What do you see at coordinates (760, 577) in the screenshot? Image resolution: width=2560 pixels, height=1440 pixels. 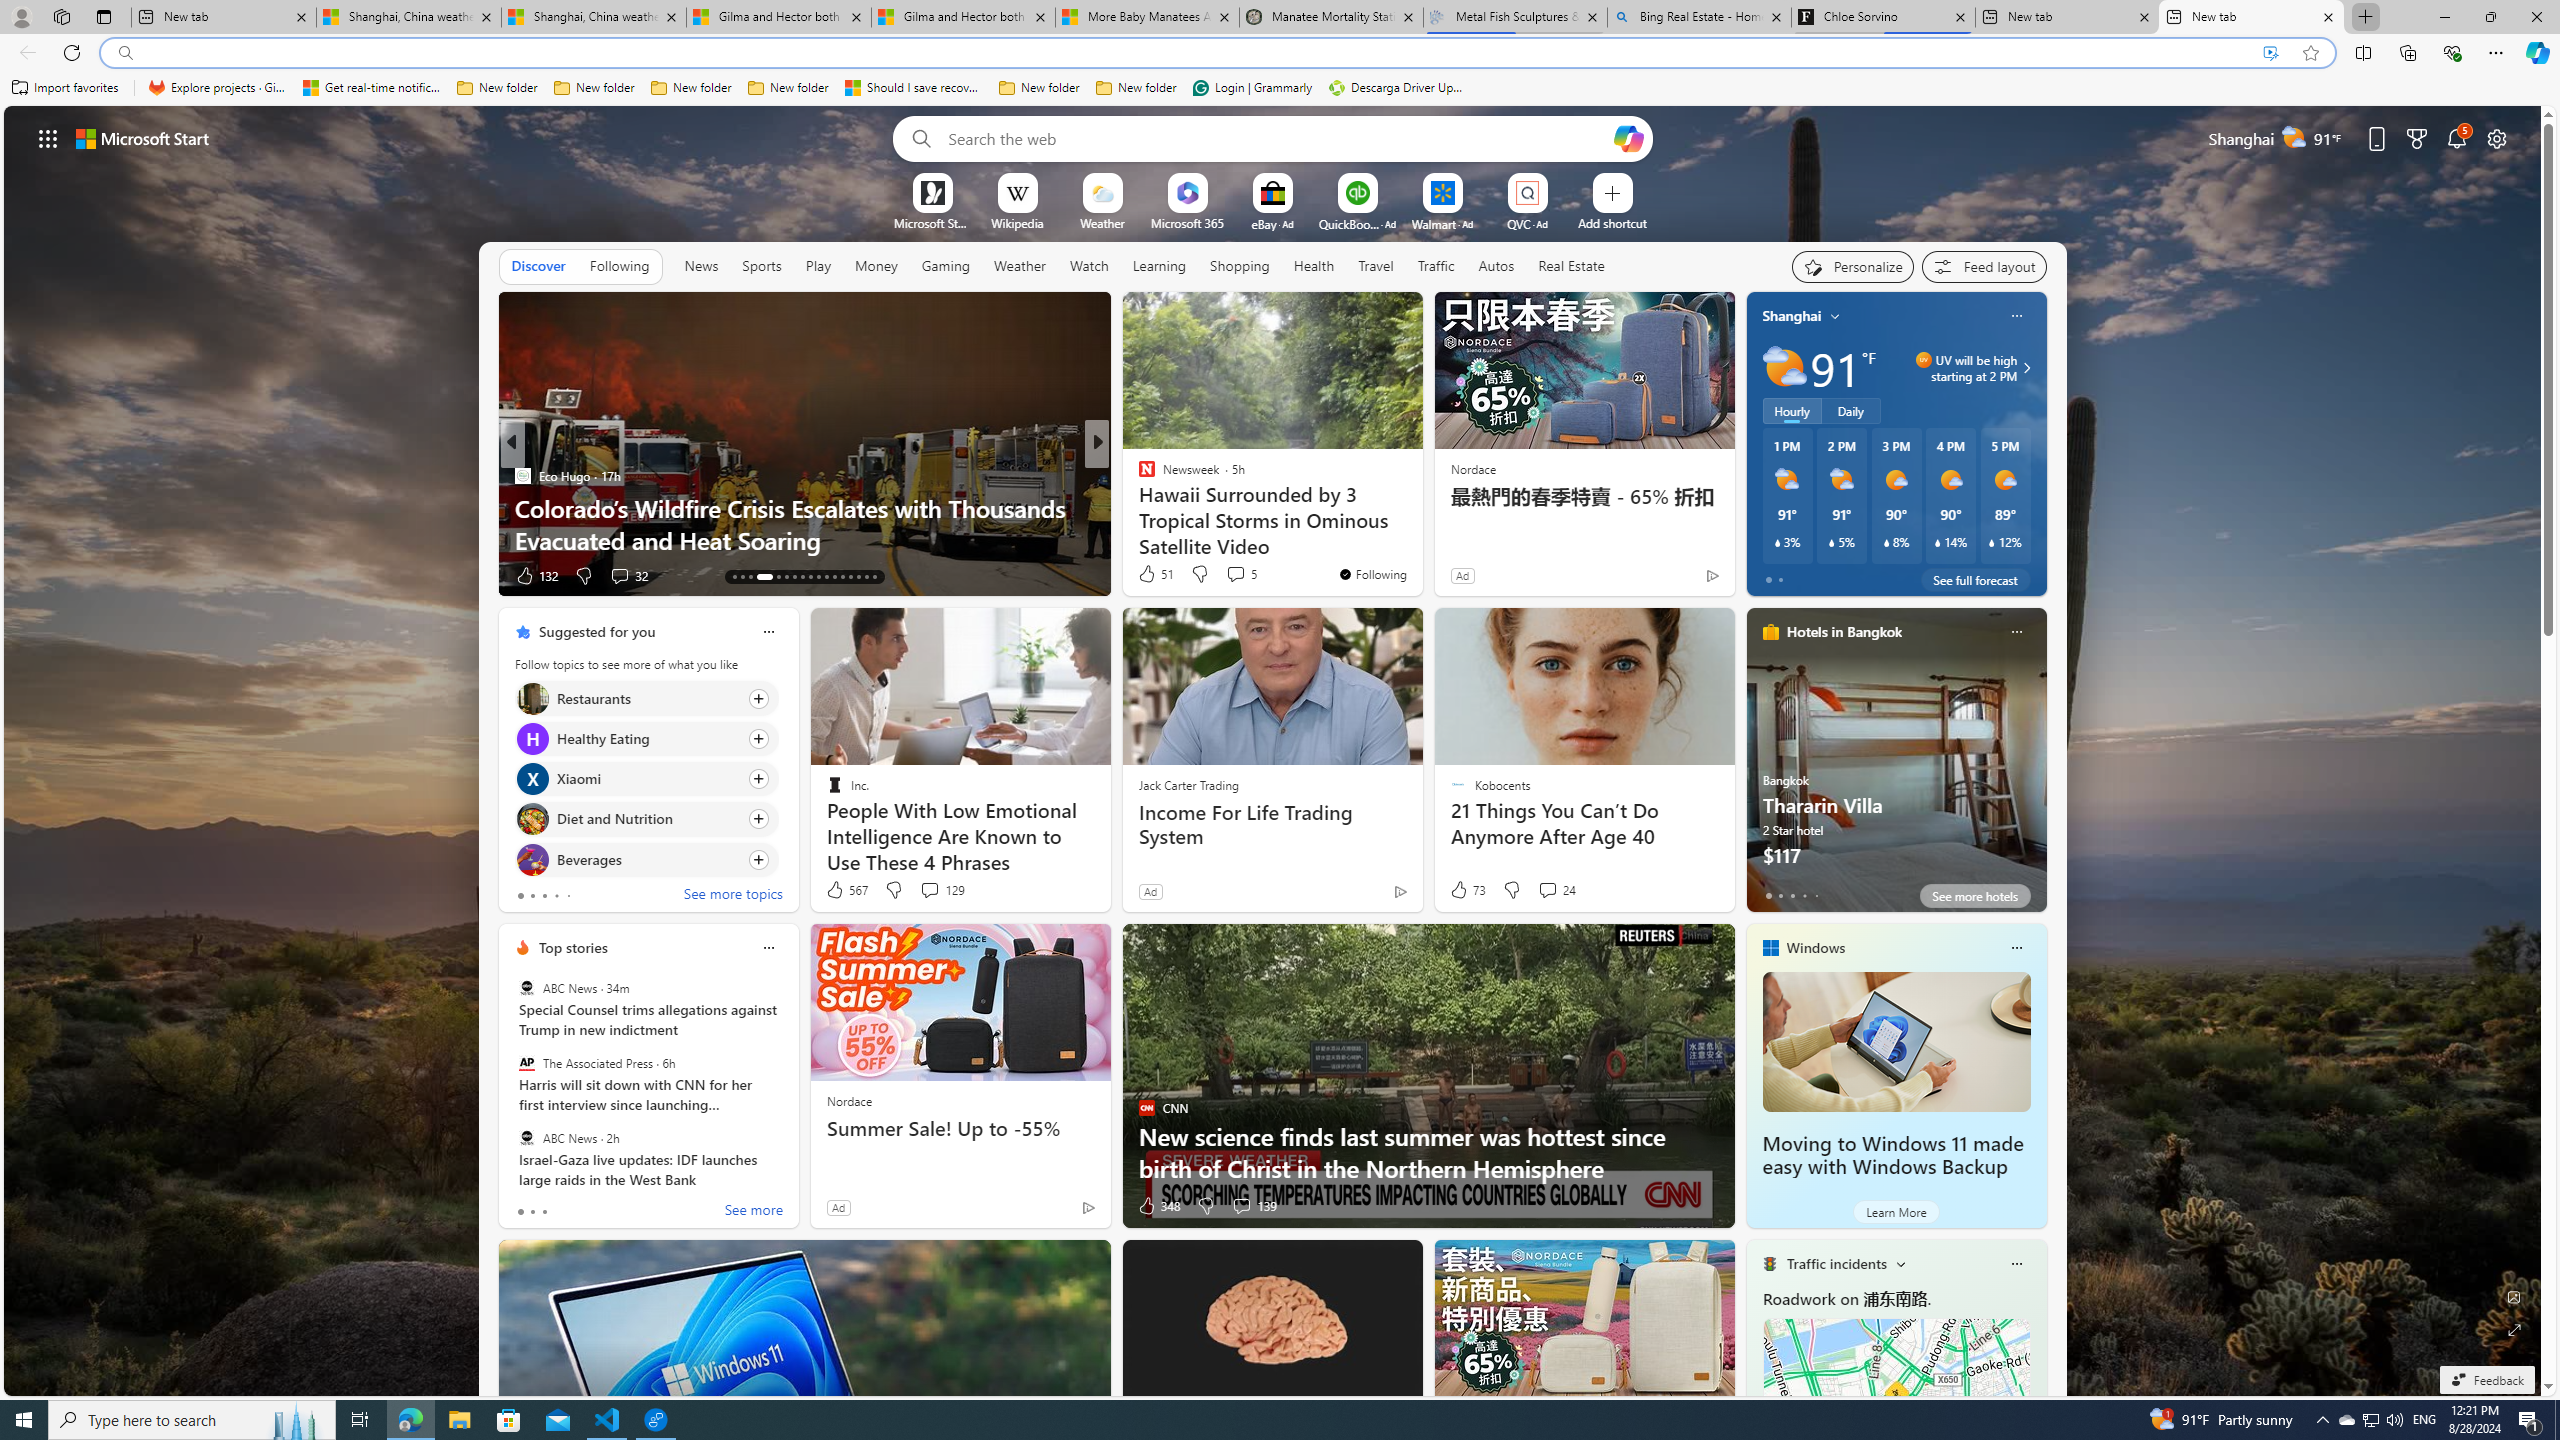 I see `AutomationID: tab-20` at bounding box center [760, 577].